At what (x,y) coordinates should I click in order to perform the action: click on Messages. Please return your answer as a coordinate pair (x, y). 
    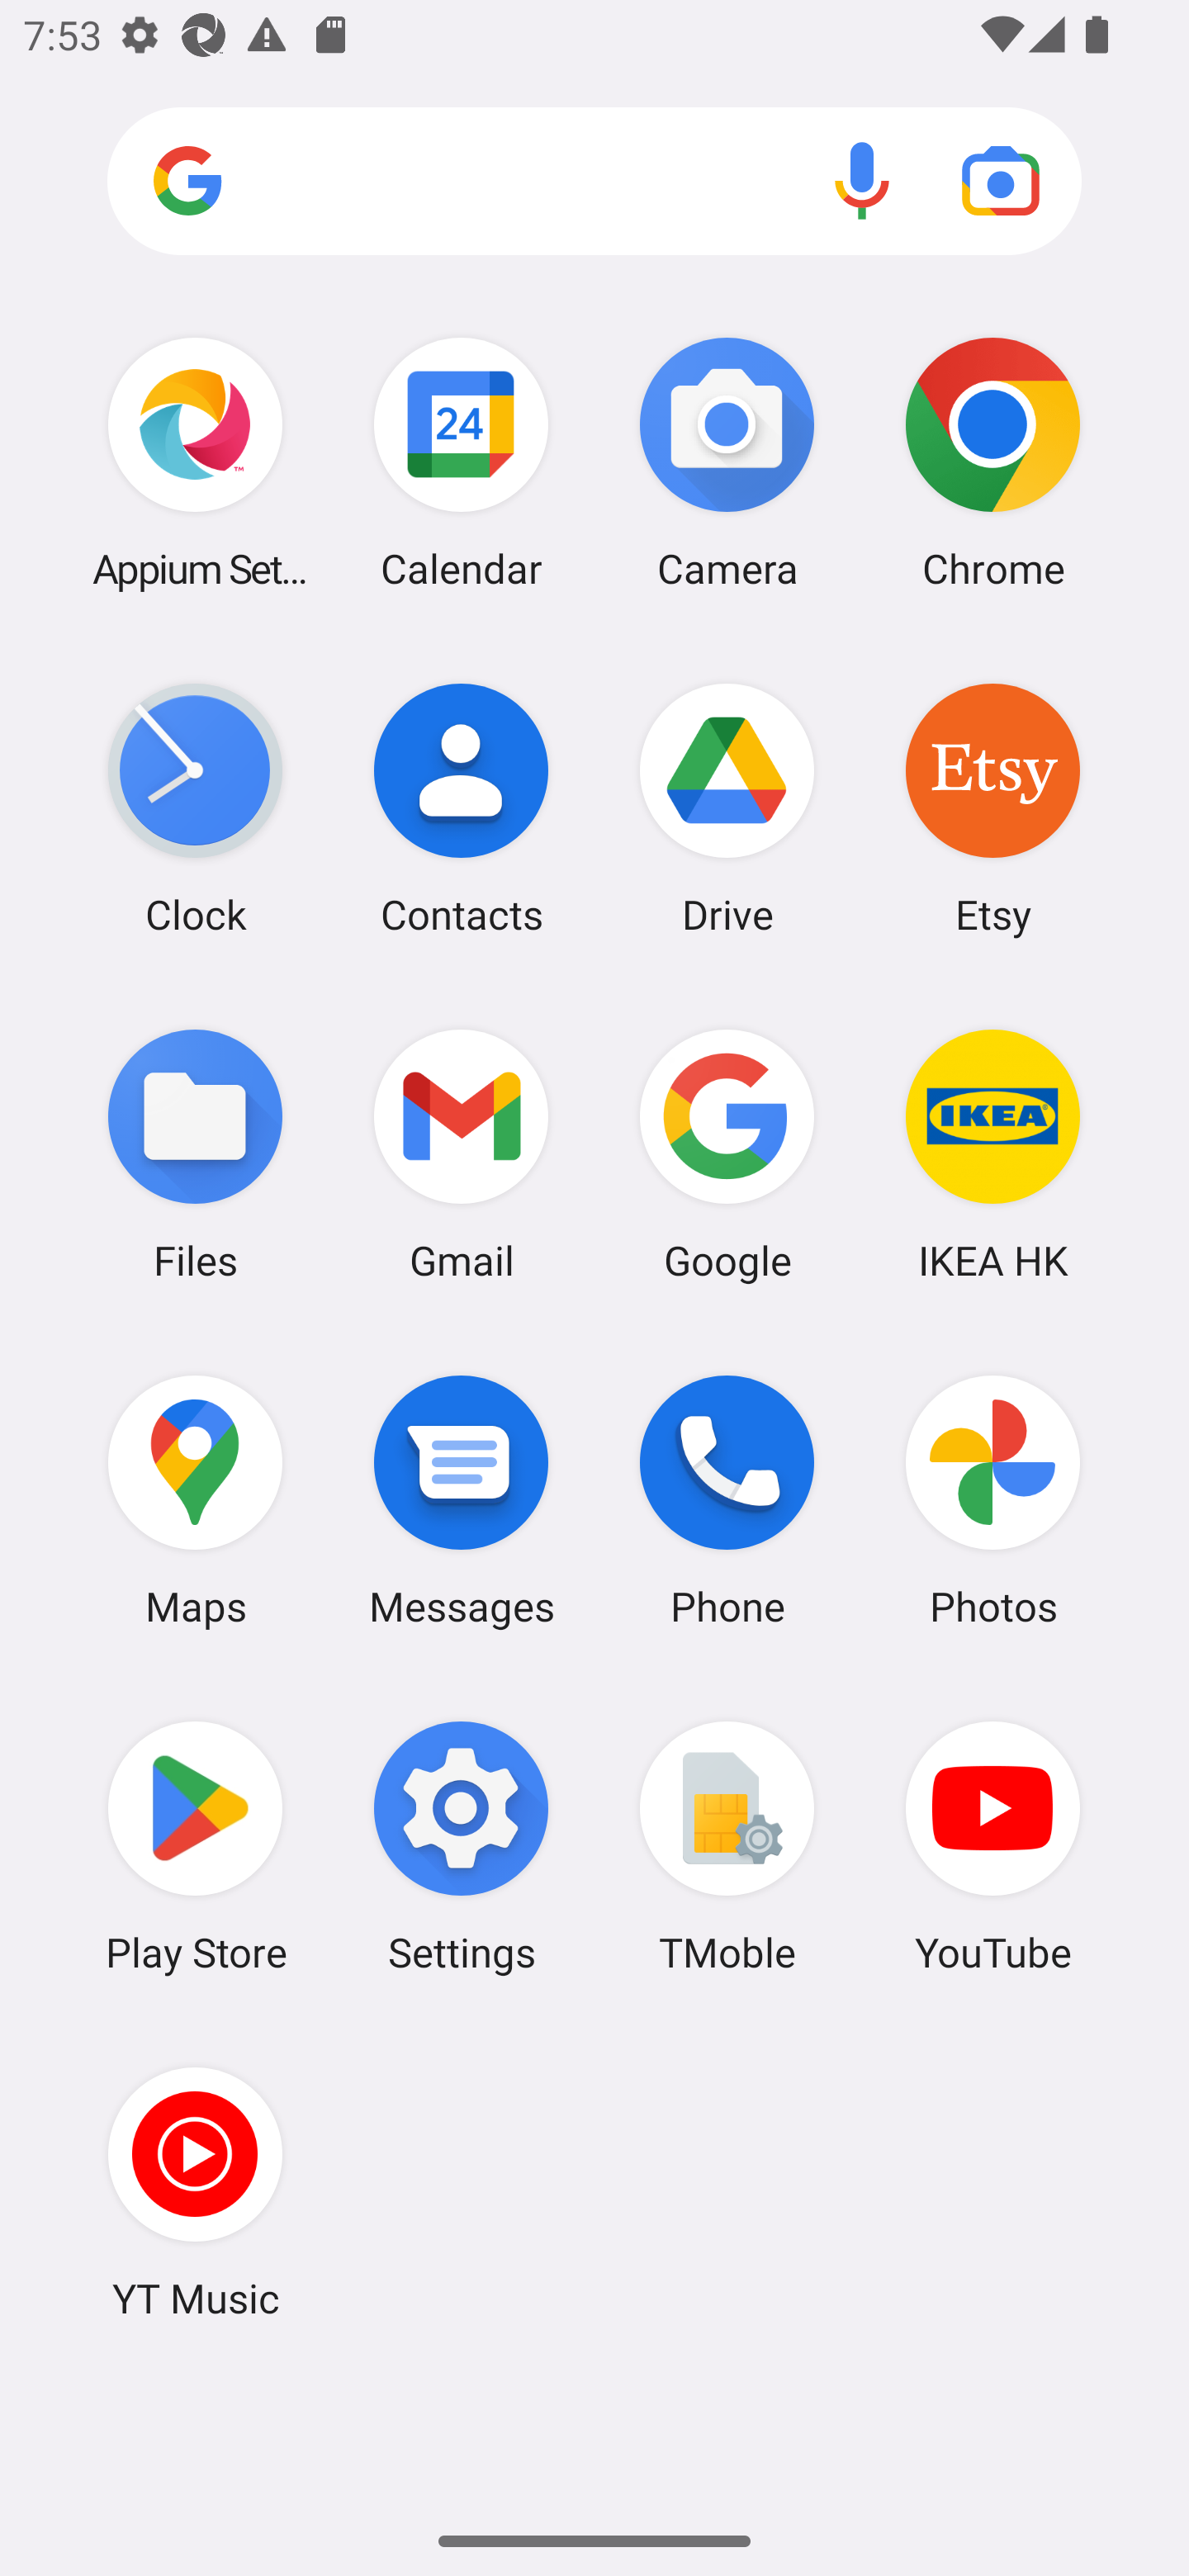
    Looking at the image, I should click on (461, 1500).